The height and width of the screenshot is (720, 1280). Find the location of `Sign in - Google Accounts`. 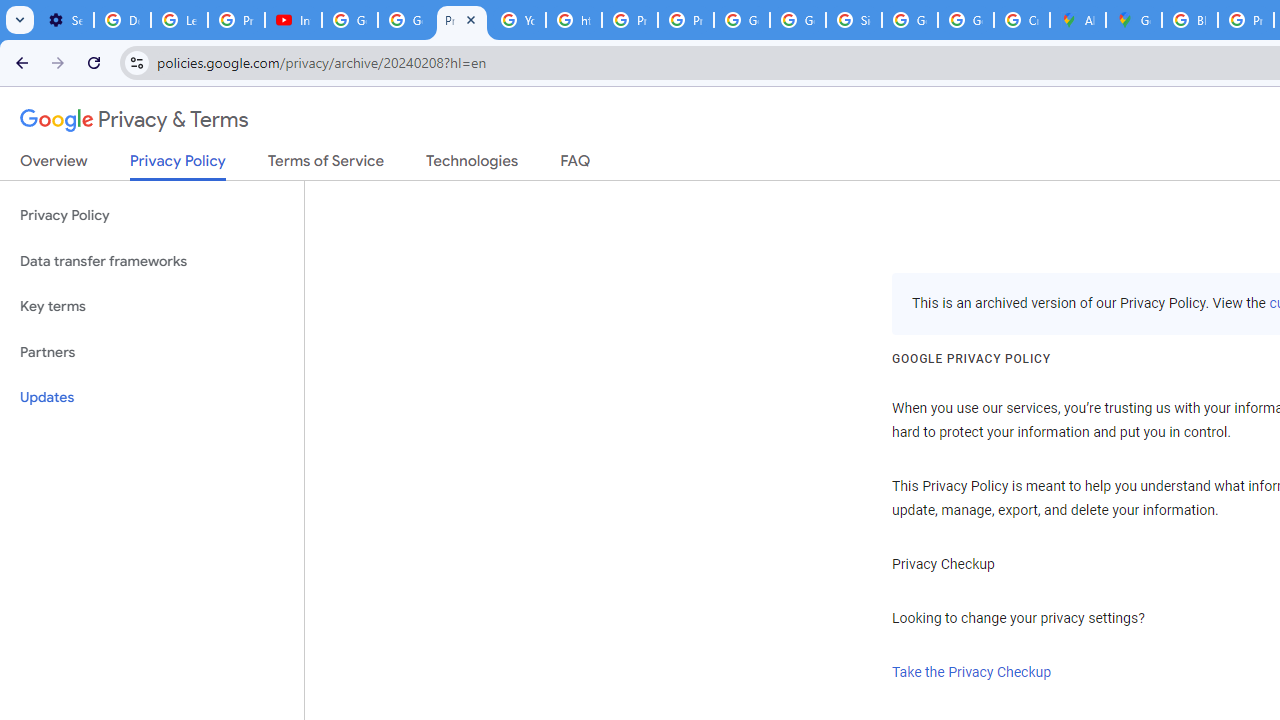

Sign in - Google Accounts is located at coordinates (853, 20).